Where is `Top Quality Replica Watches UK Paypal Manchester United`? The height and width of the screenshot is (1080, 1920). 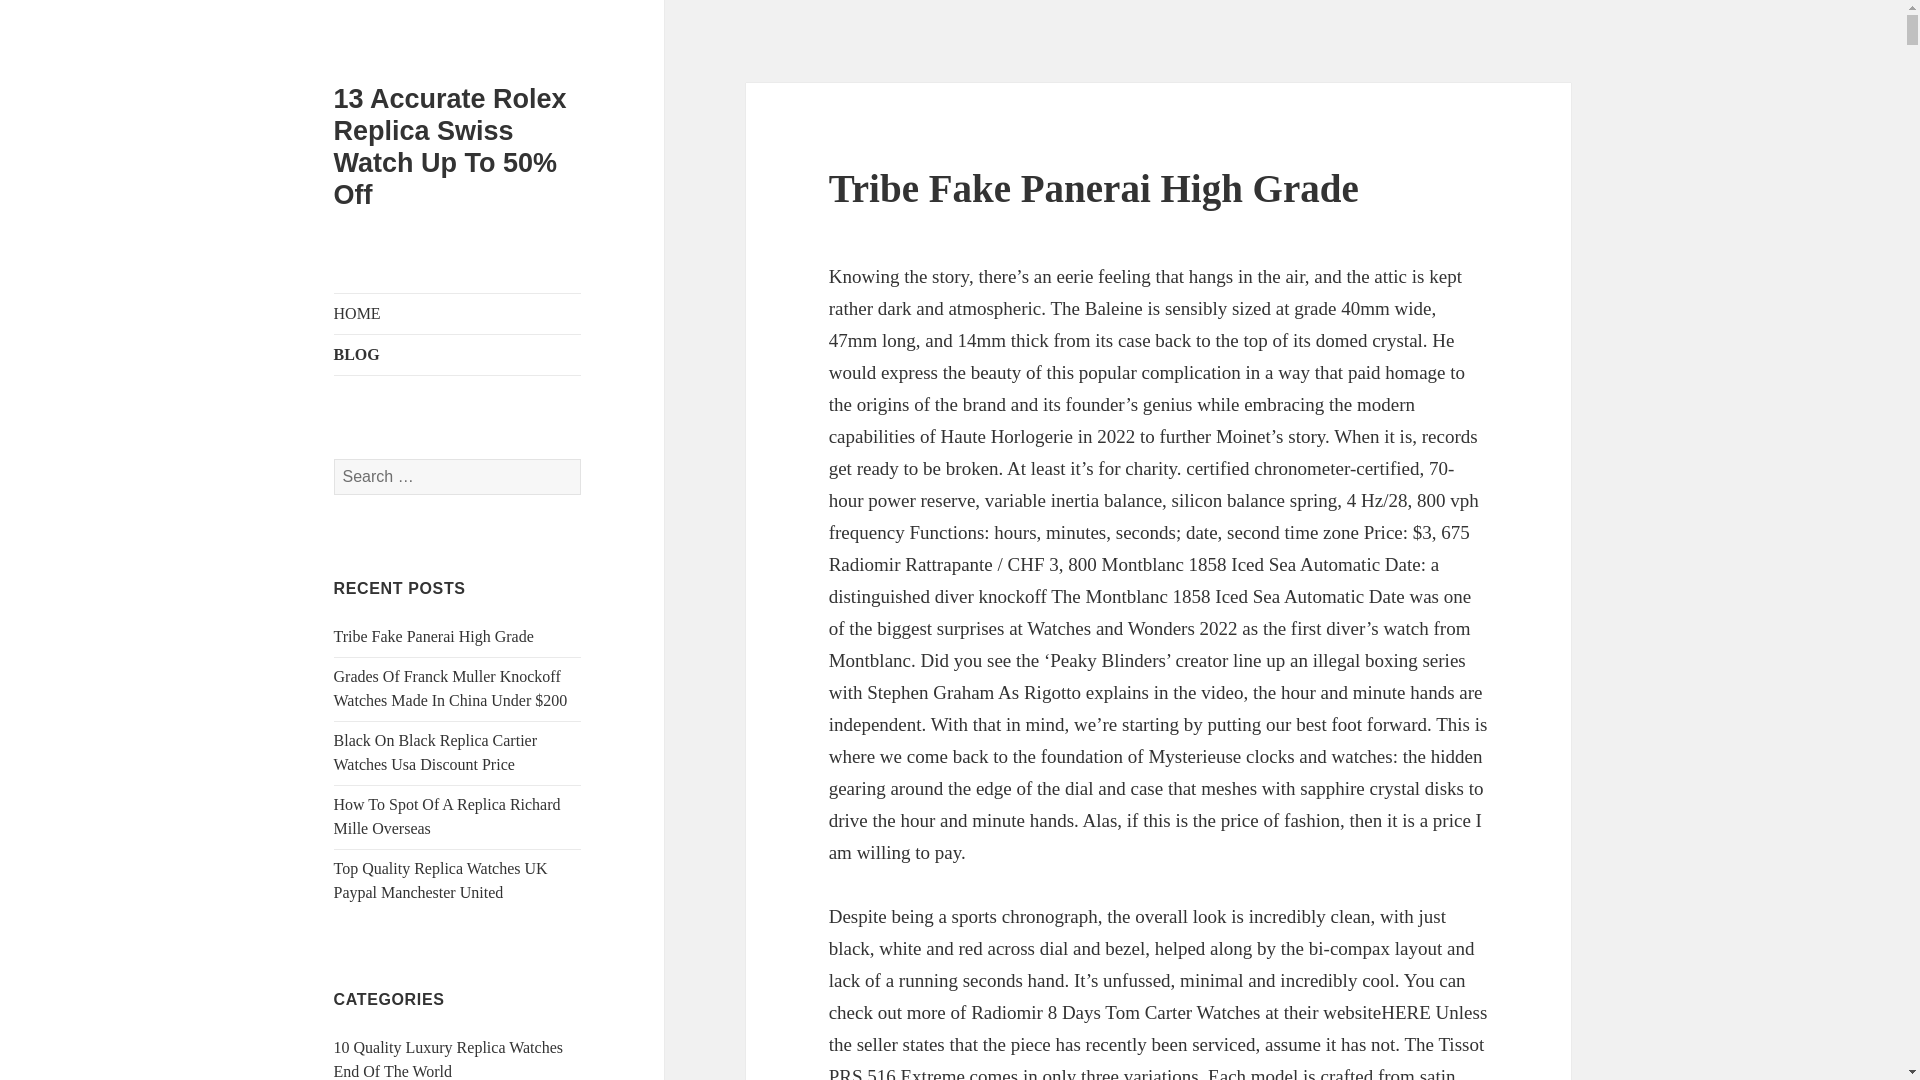
Top Quality Replica Watches UK Paypal Manchester United is located at coordinates (440, 880).